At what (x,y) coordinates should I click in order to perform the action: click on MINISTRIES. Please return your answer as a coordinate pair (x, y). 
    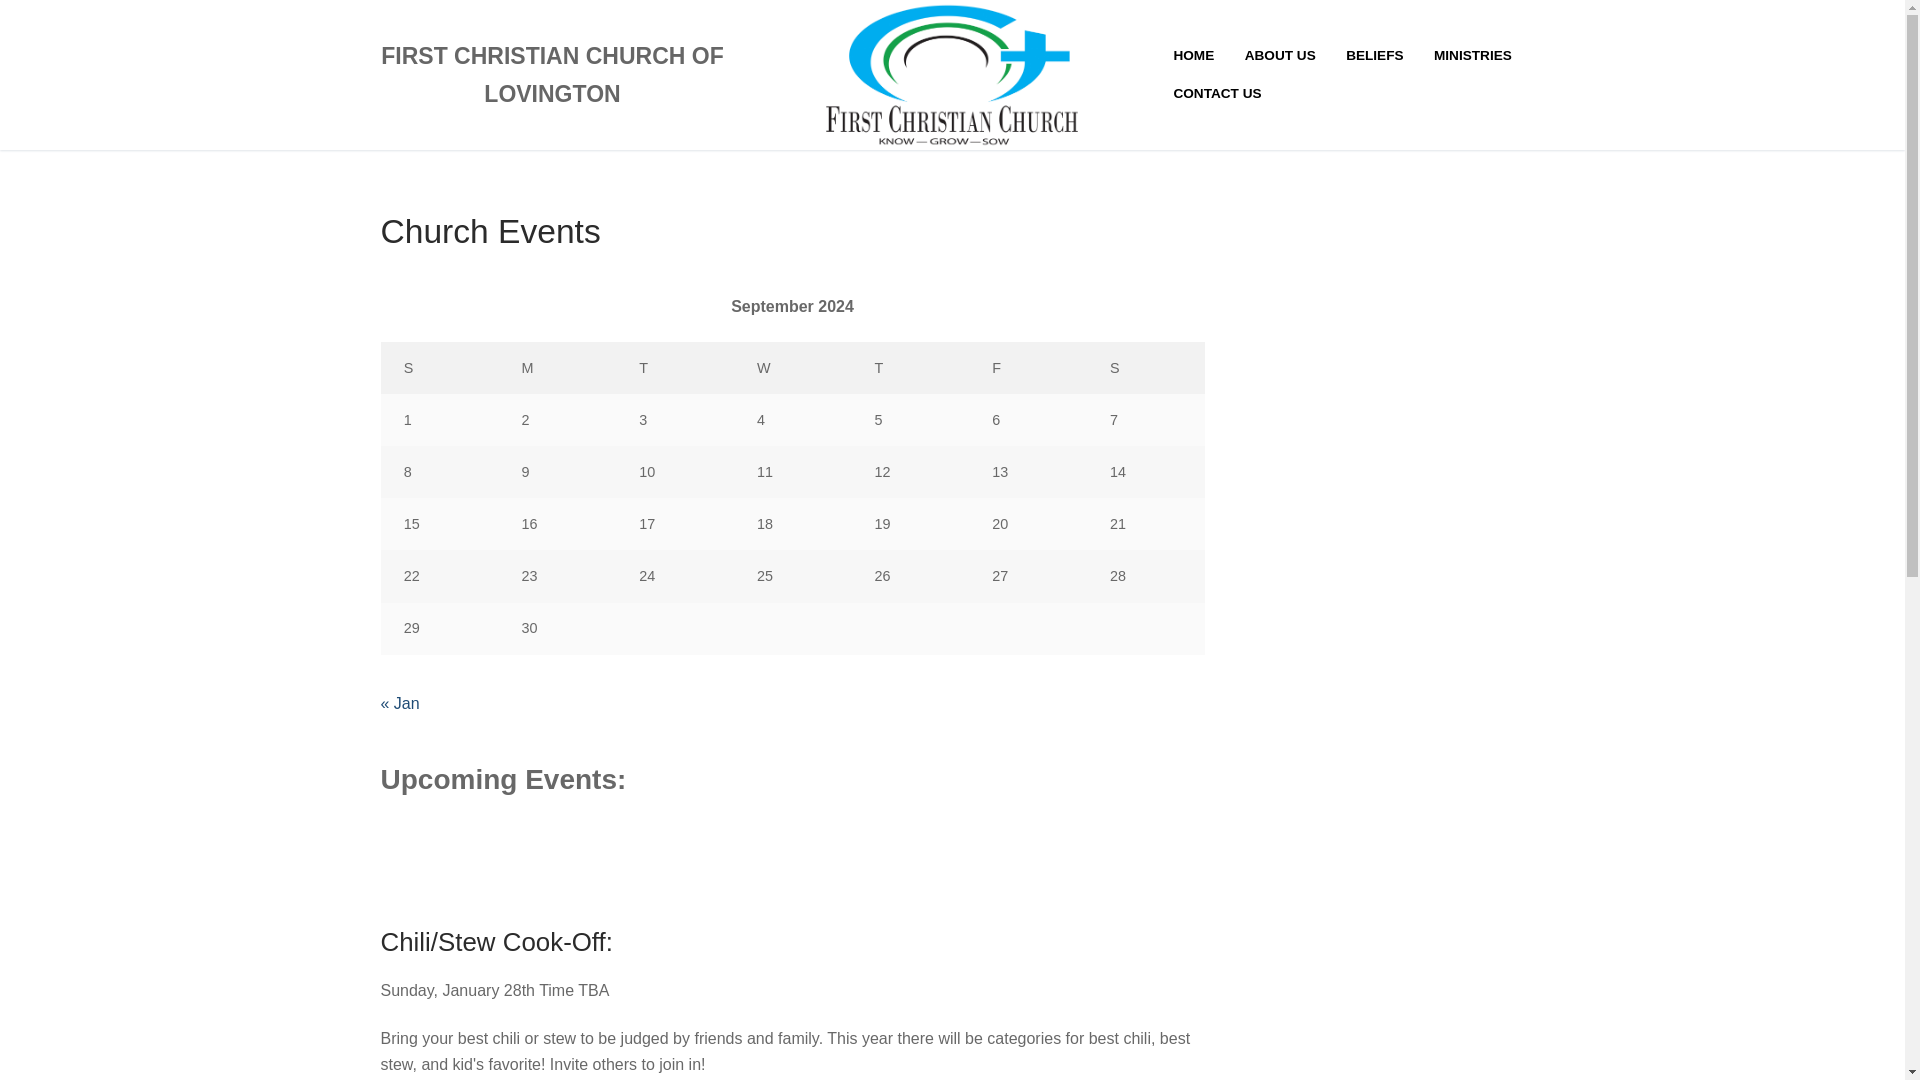
    Looking at the image, I should click on (1472, 55).